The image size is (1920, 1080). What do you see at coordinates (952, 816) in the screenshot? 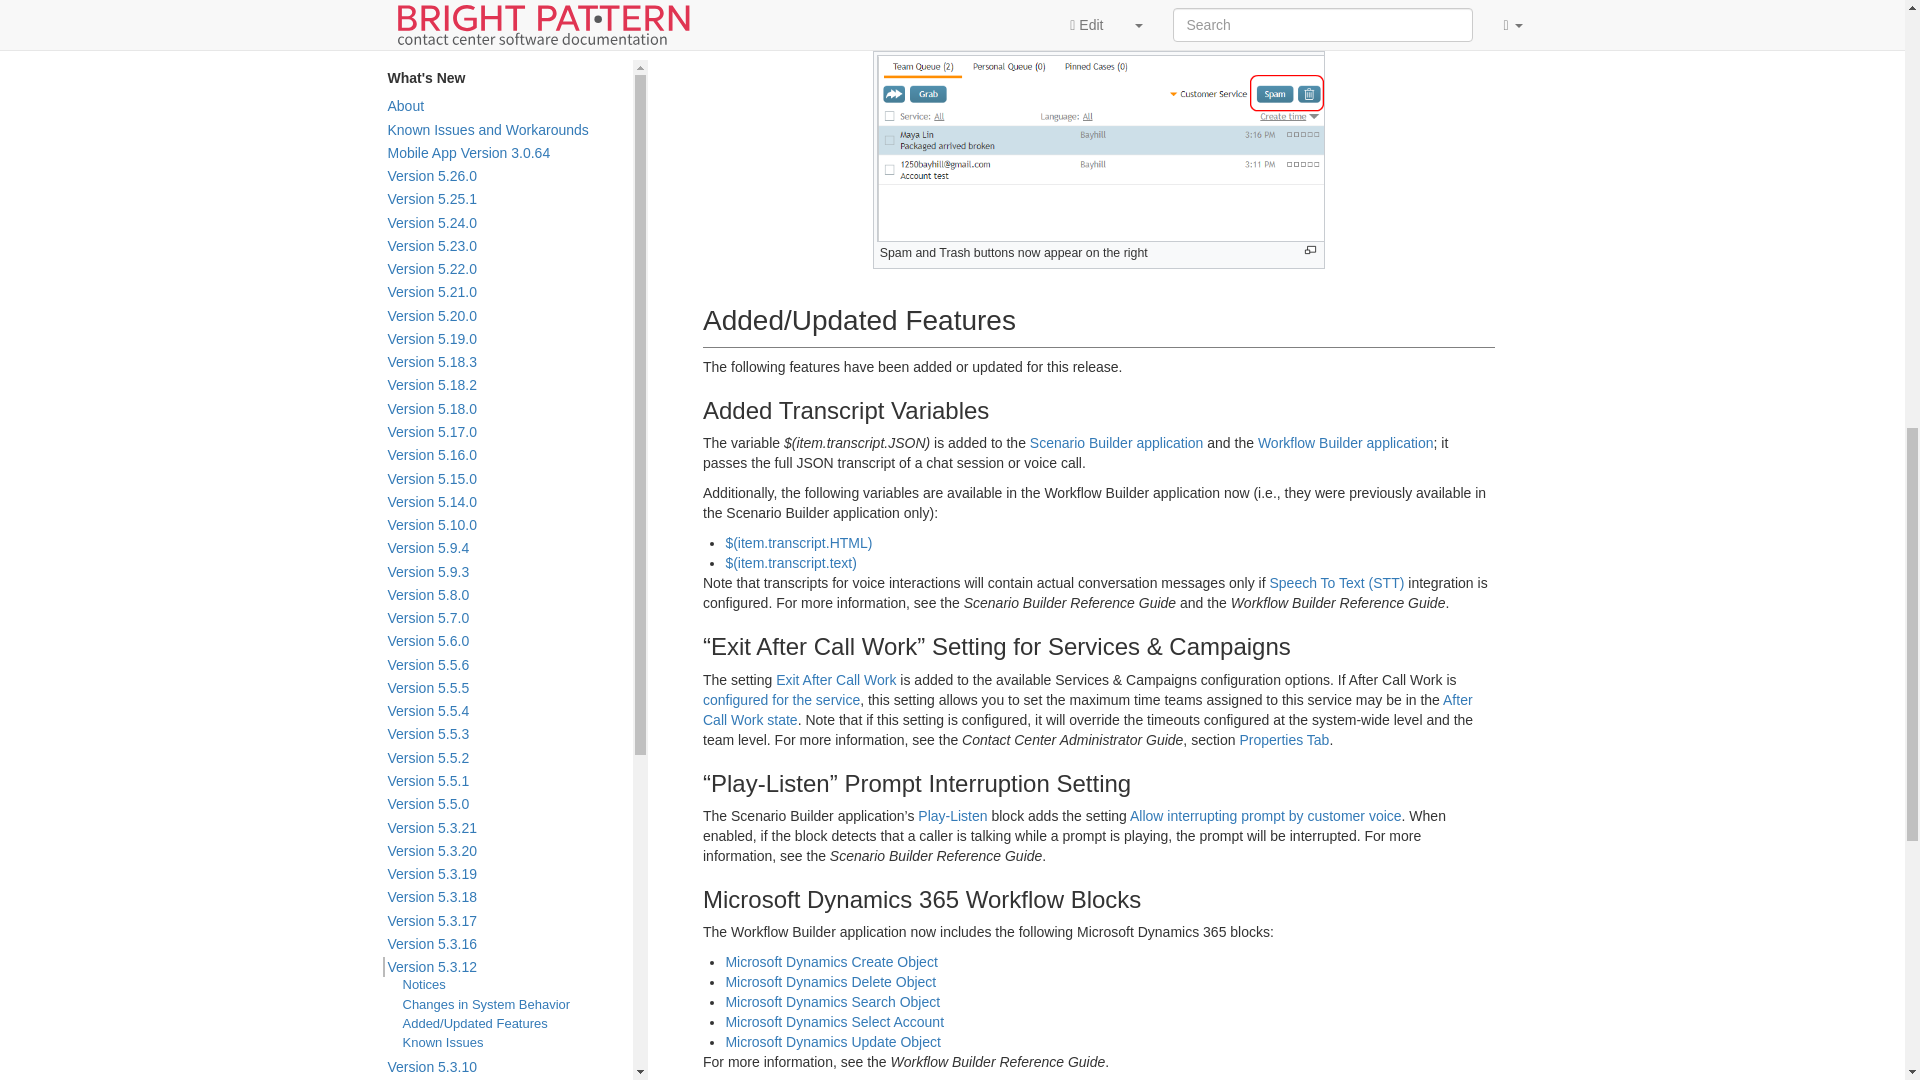
I see `Play-Listen` at bounding box center [952, 816].